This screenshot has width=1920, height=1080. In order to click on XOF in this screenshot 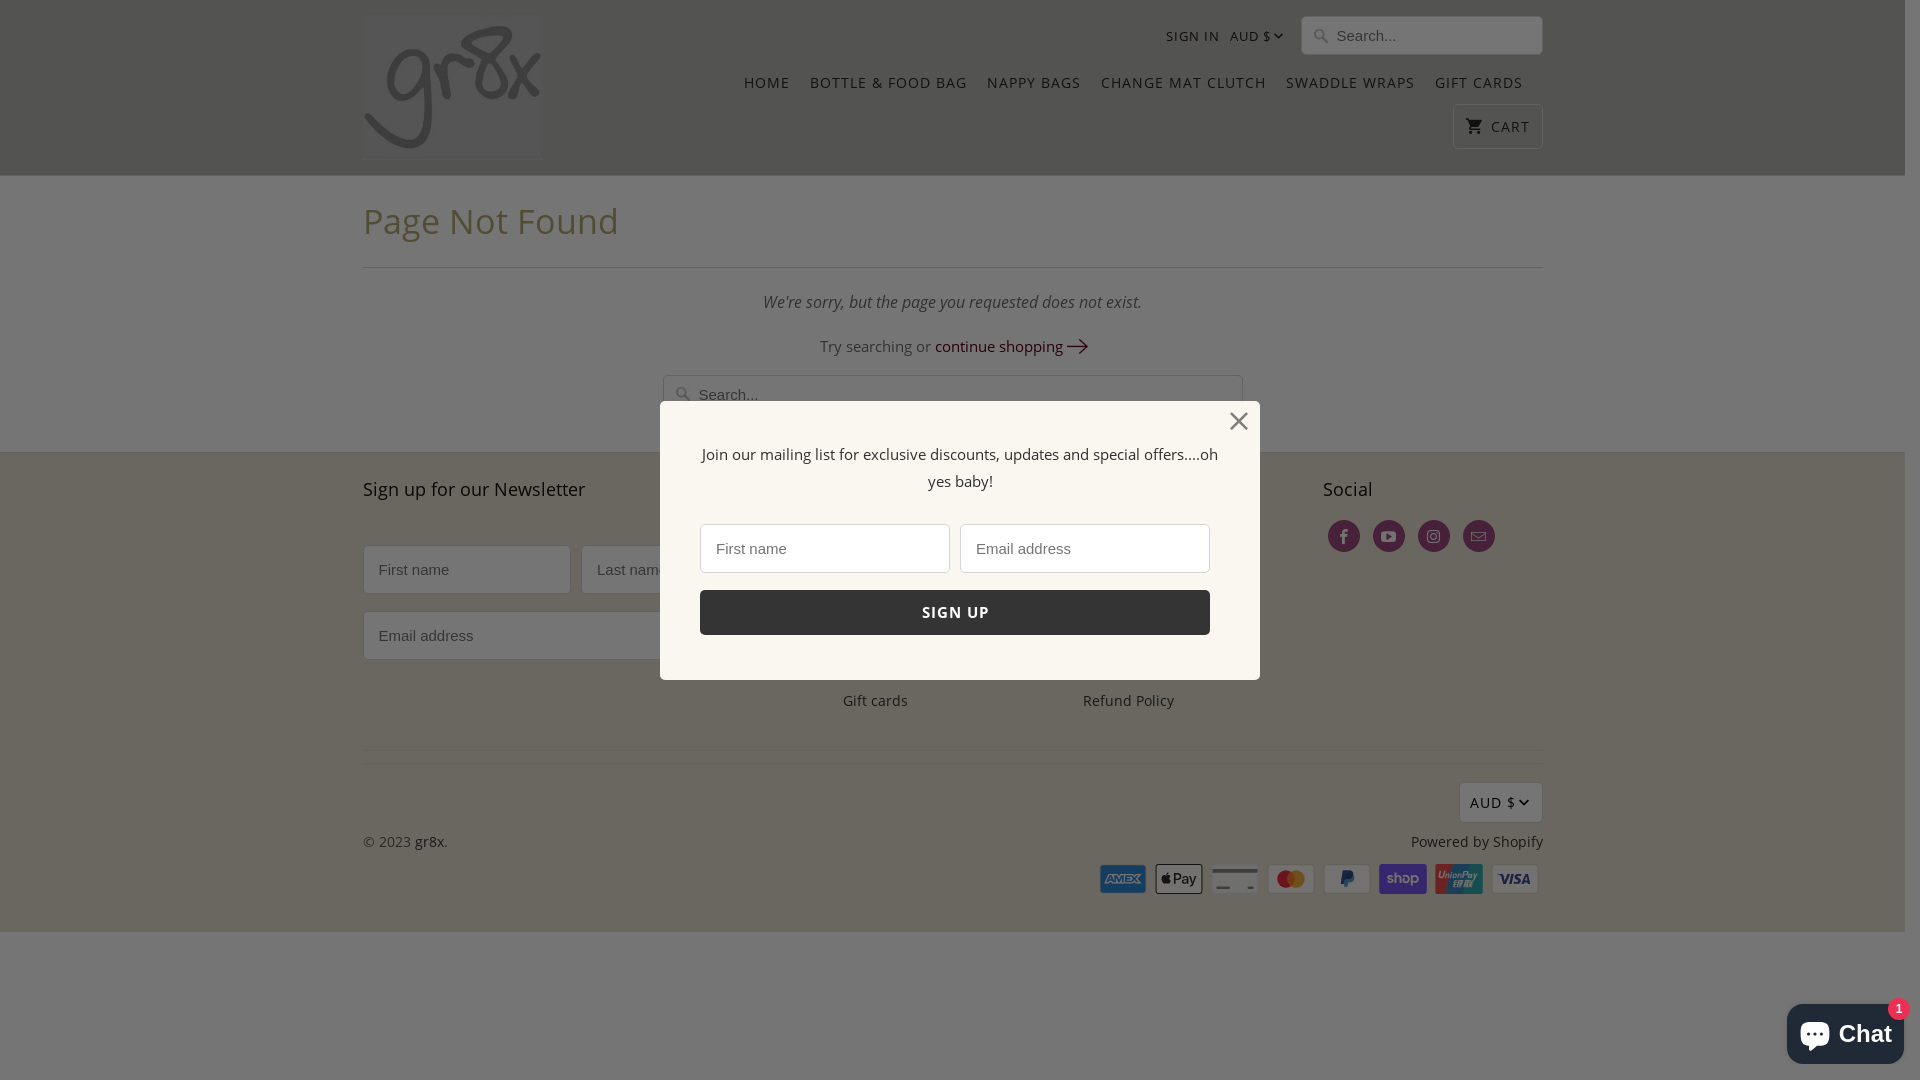, I will do `click(1526, 674)`.